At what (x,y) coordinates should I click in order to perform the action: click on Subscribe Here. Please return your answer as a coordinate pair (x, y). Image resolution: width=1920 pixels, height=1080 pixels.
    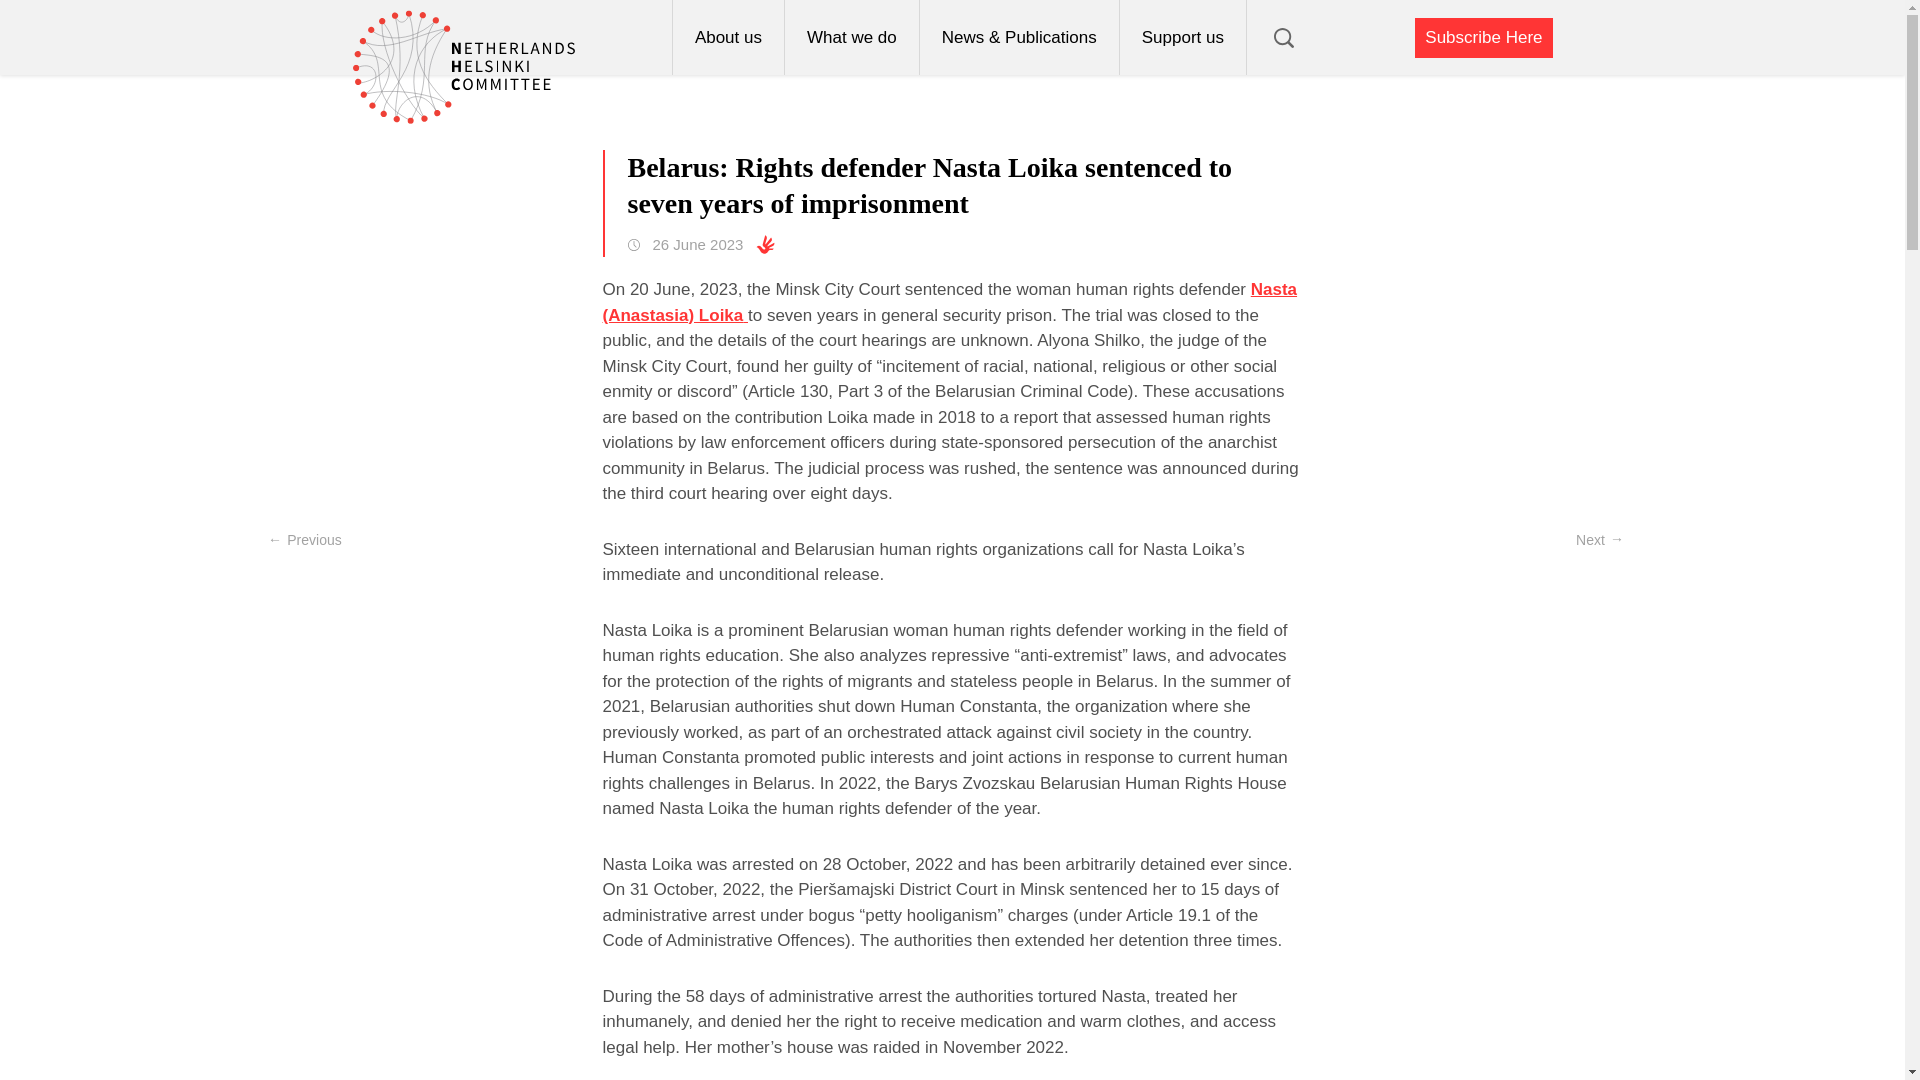
    Looking at the image, I should click on (1483, 38).